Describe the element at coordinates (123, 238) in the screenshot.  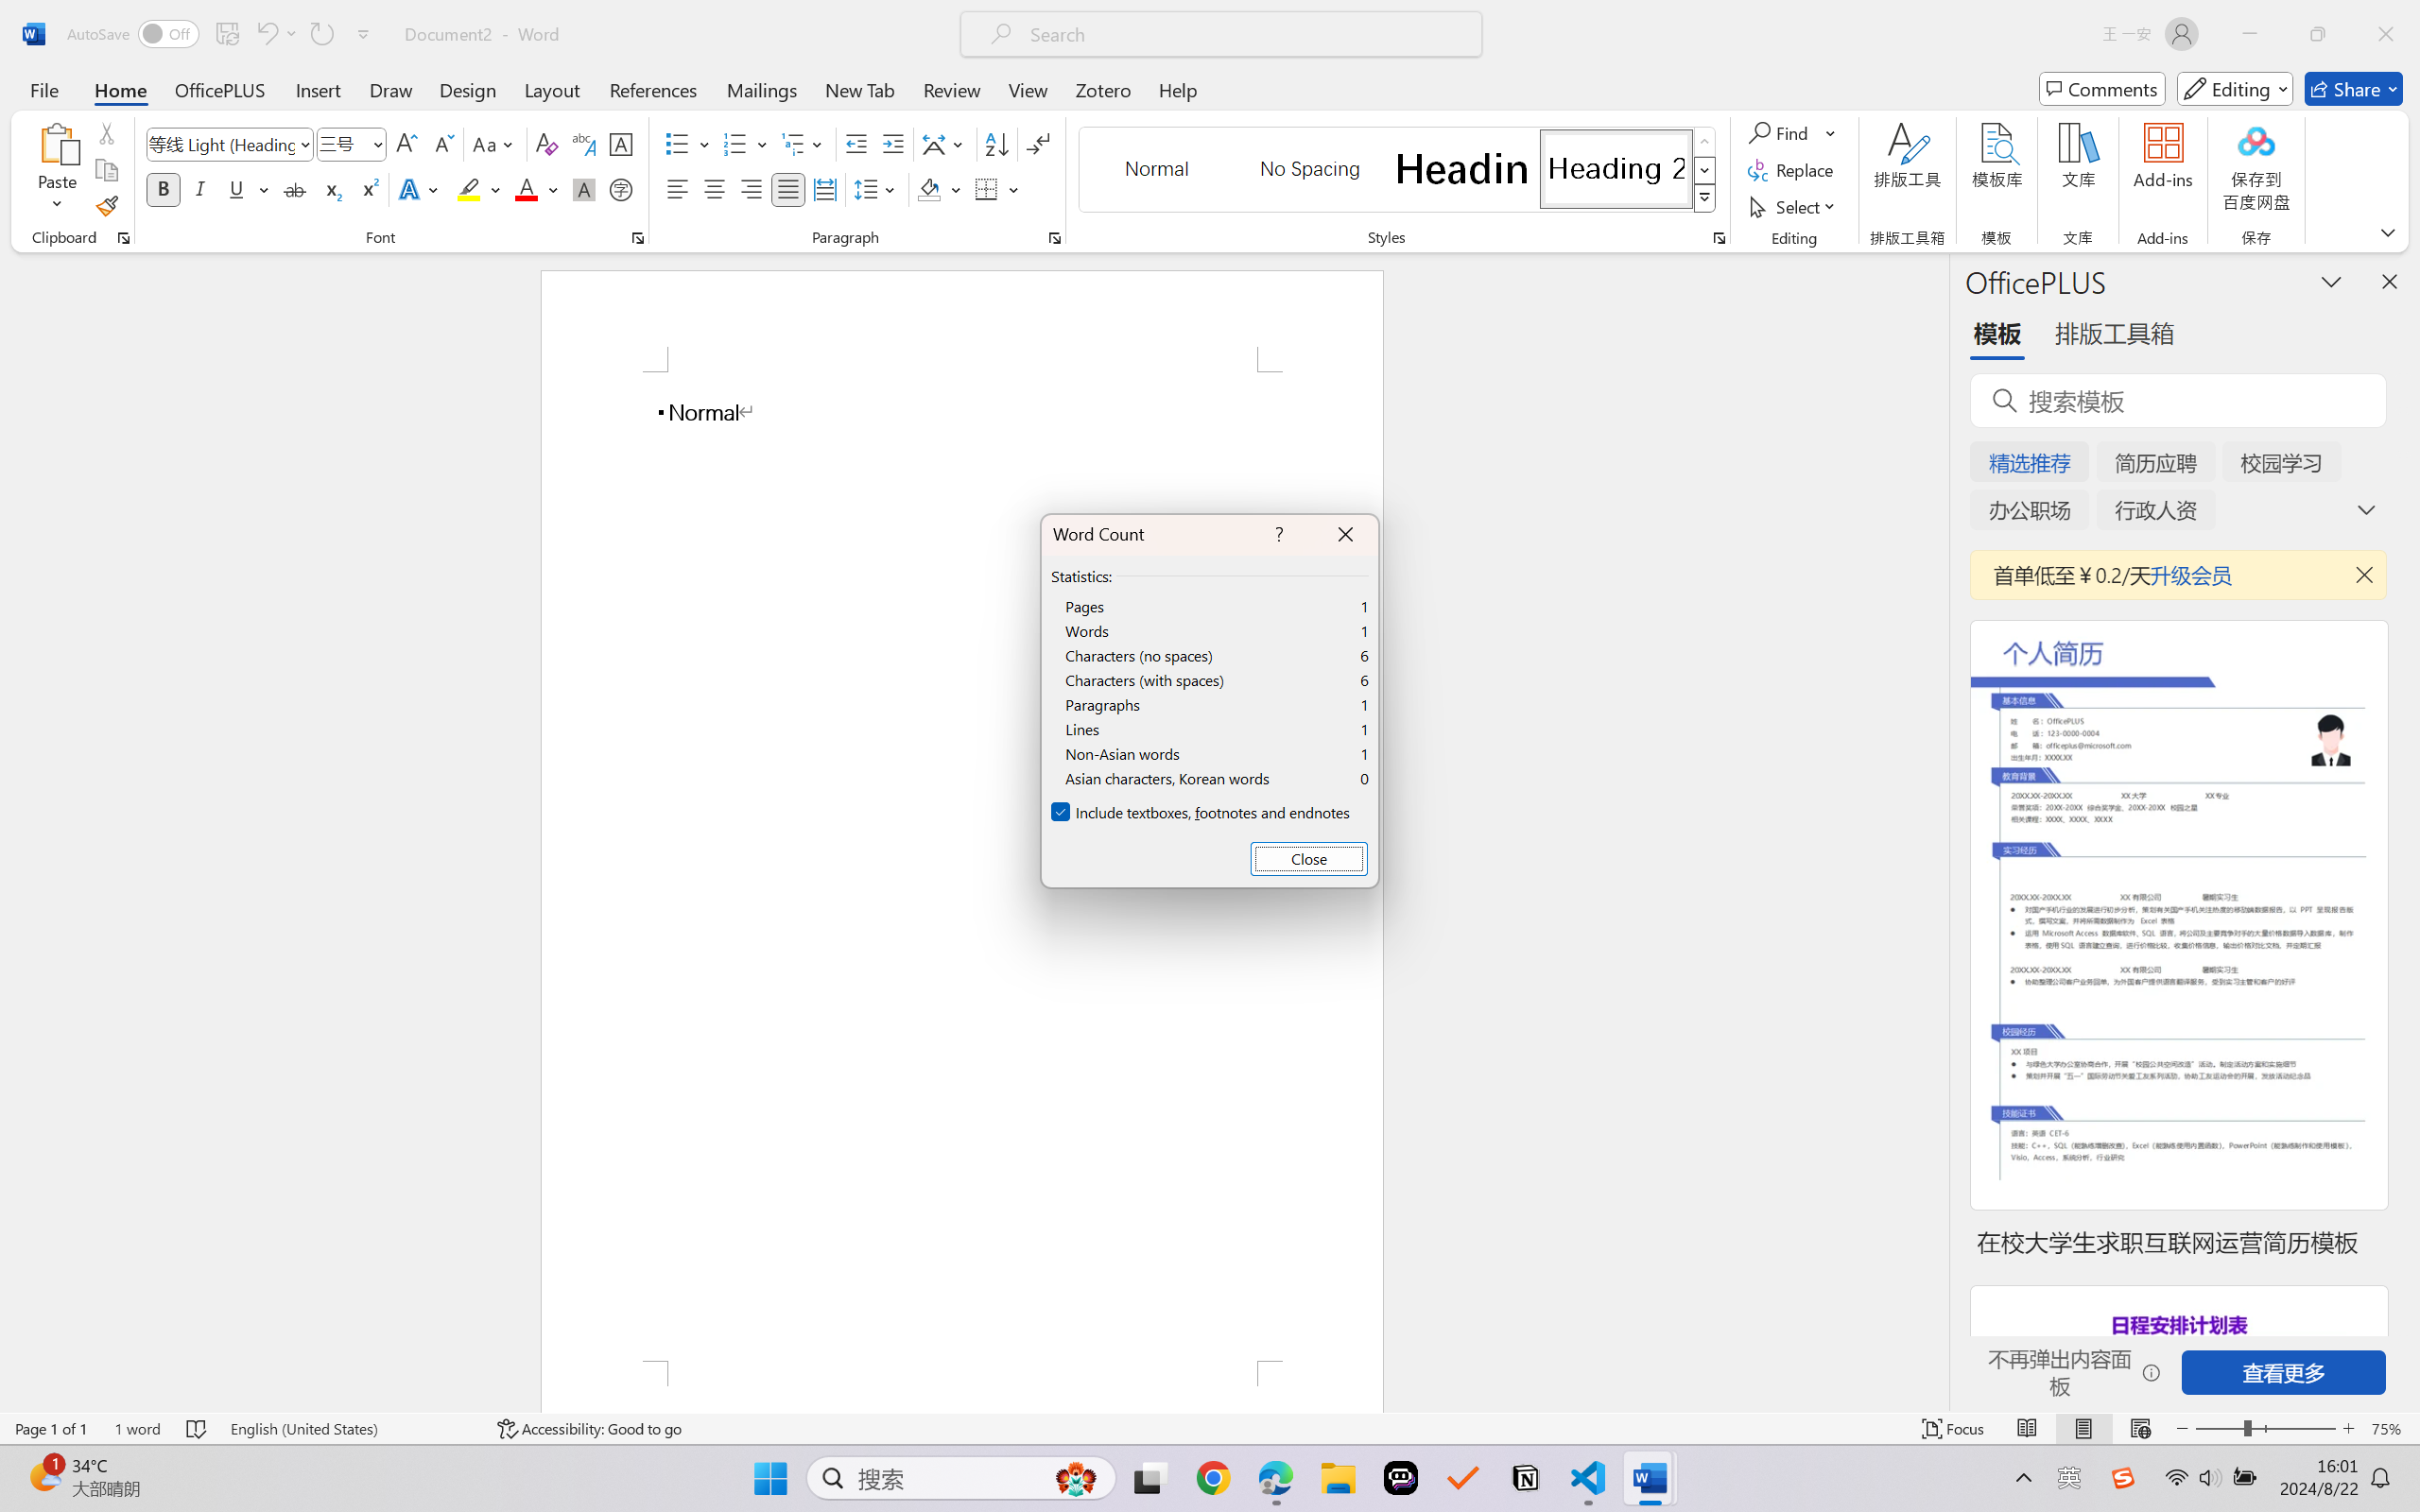
I see `Office Clipboard...` at that location.